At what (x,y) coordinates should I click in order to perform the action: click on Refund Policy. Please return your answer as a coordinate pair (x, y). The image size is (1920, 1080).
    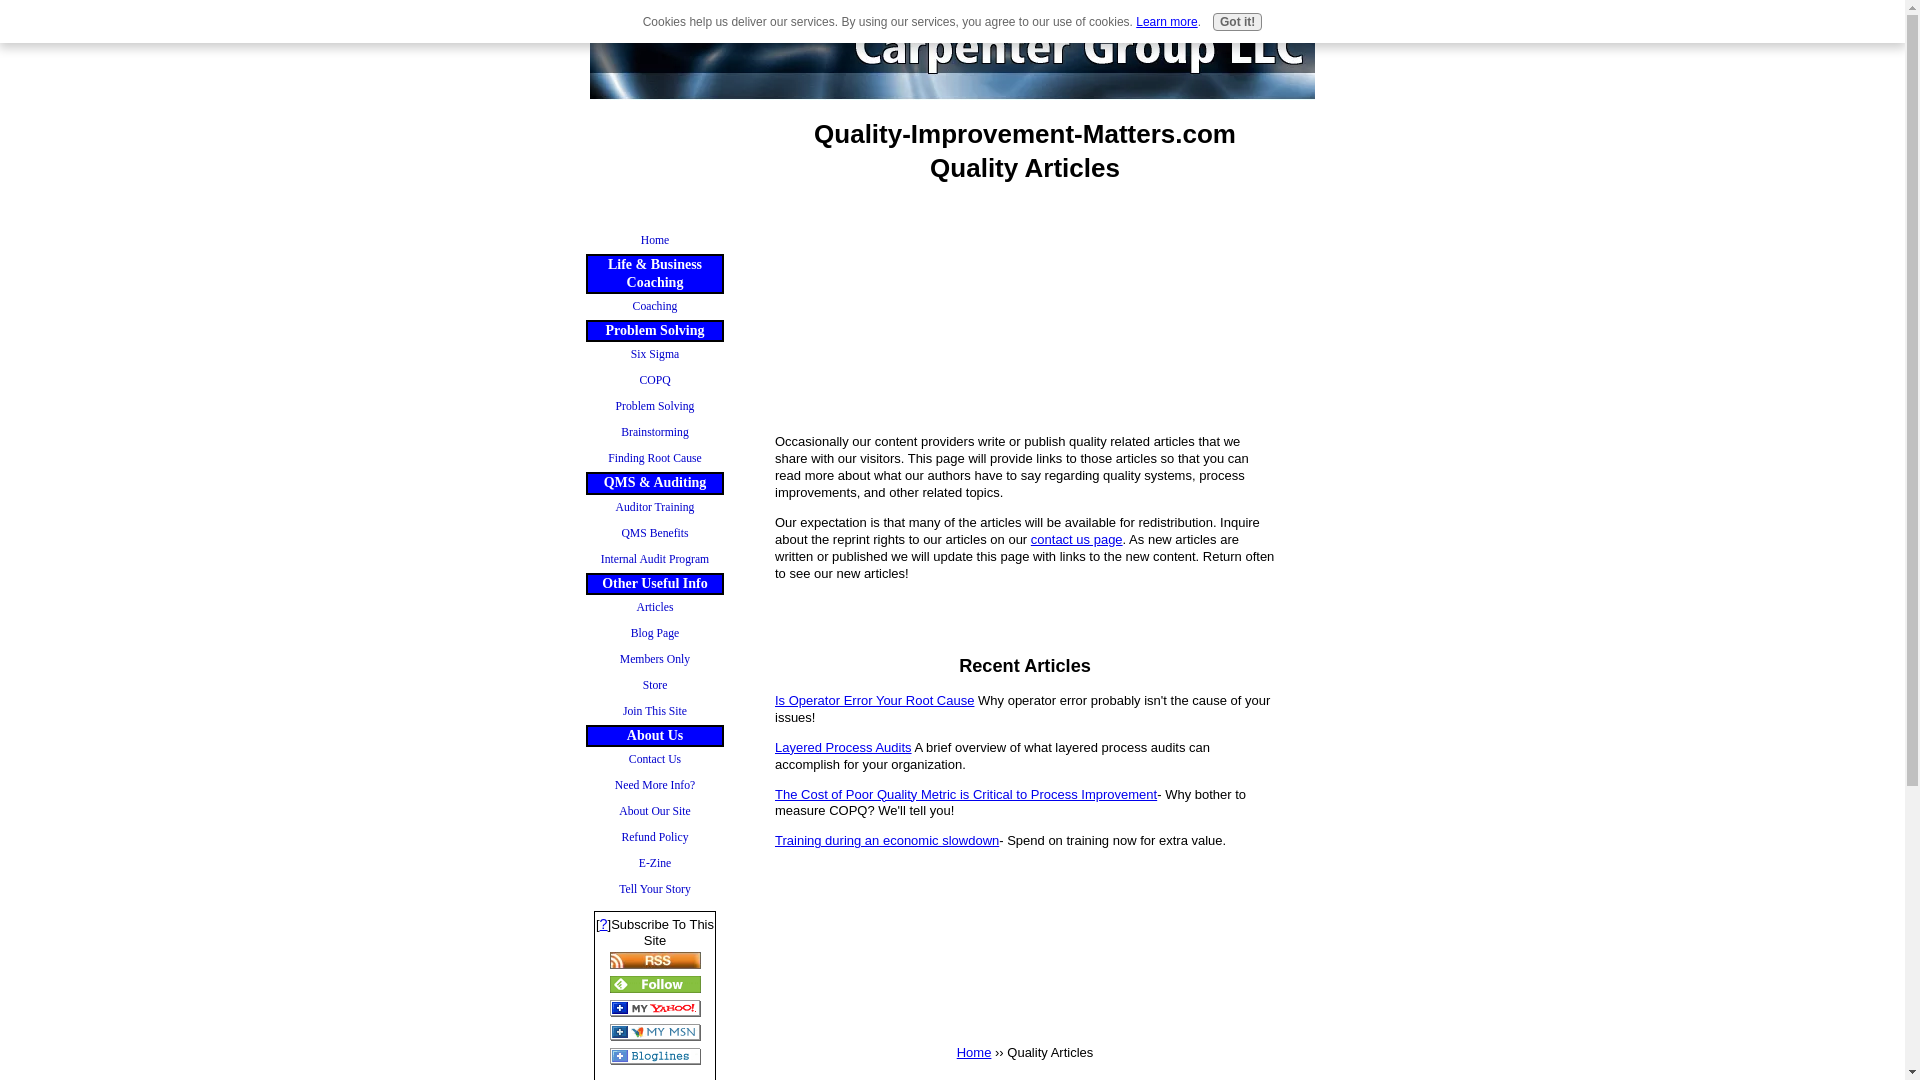
    Looking at the image, I should click on (654, 838).